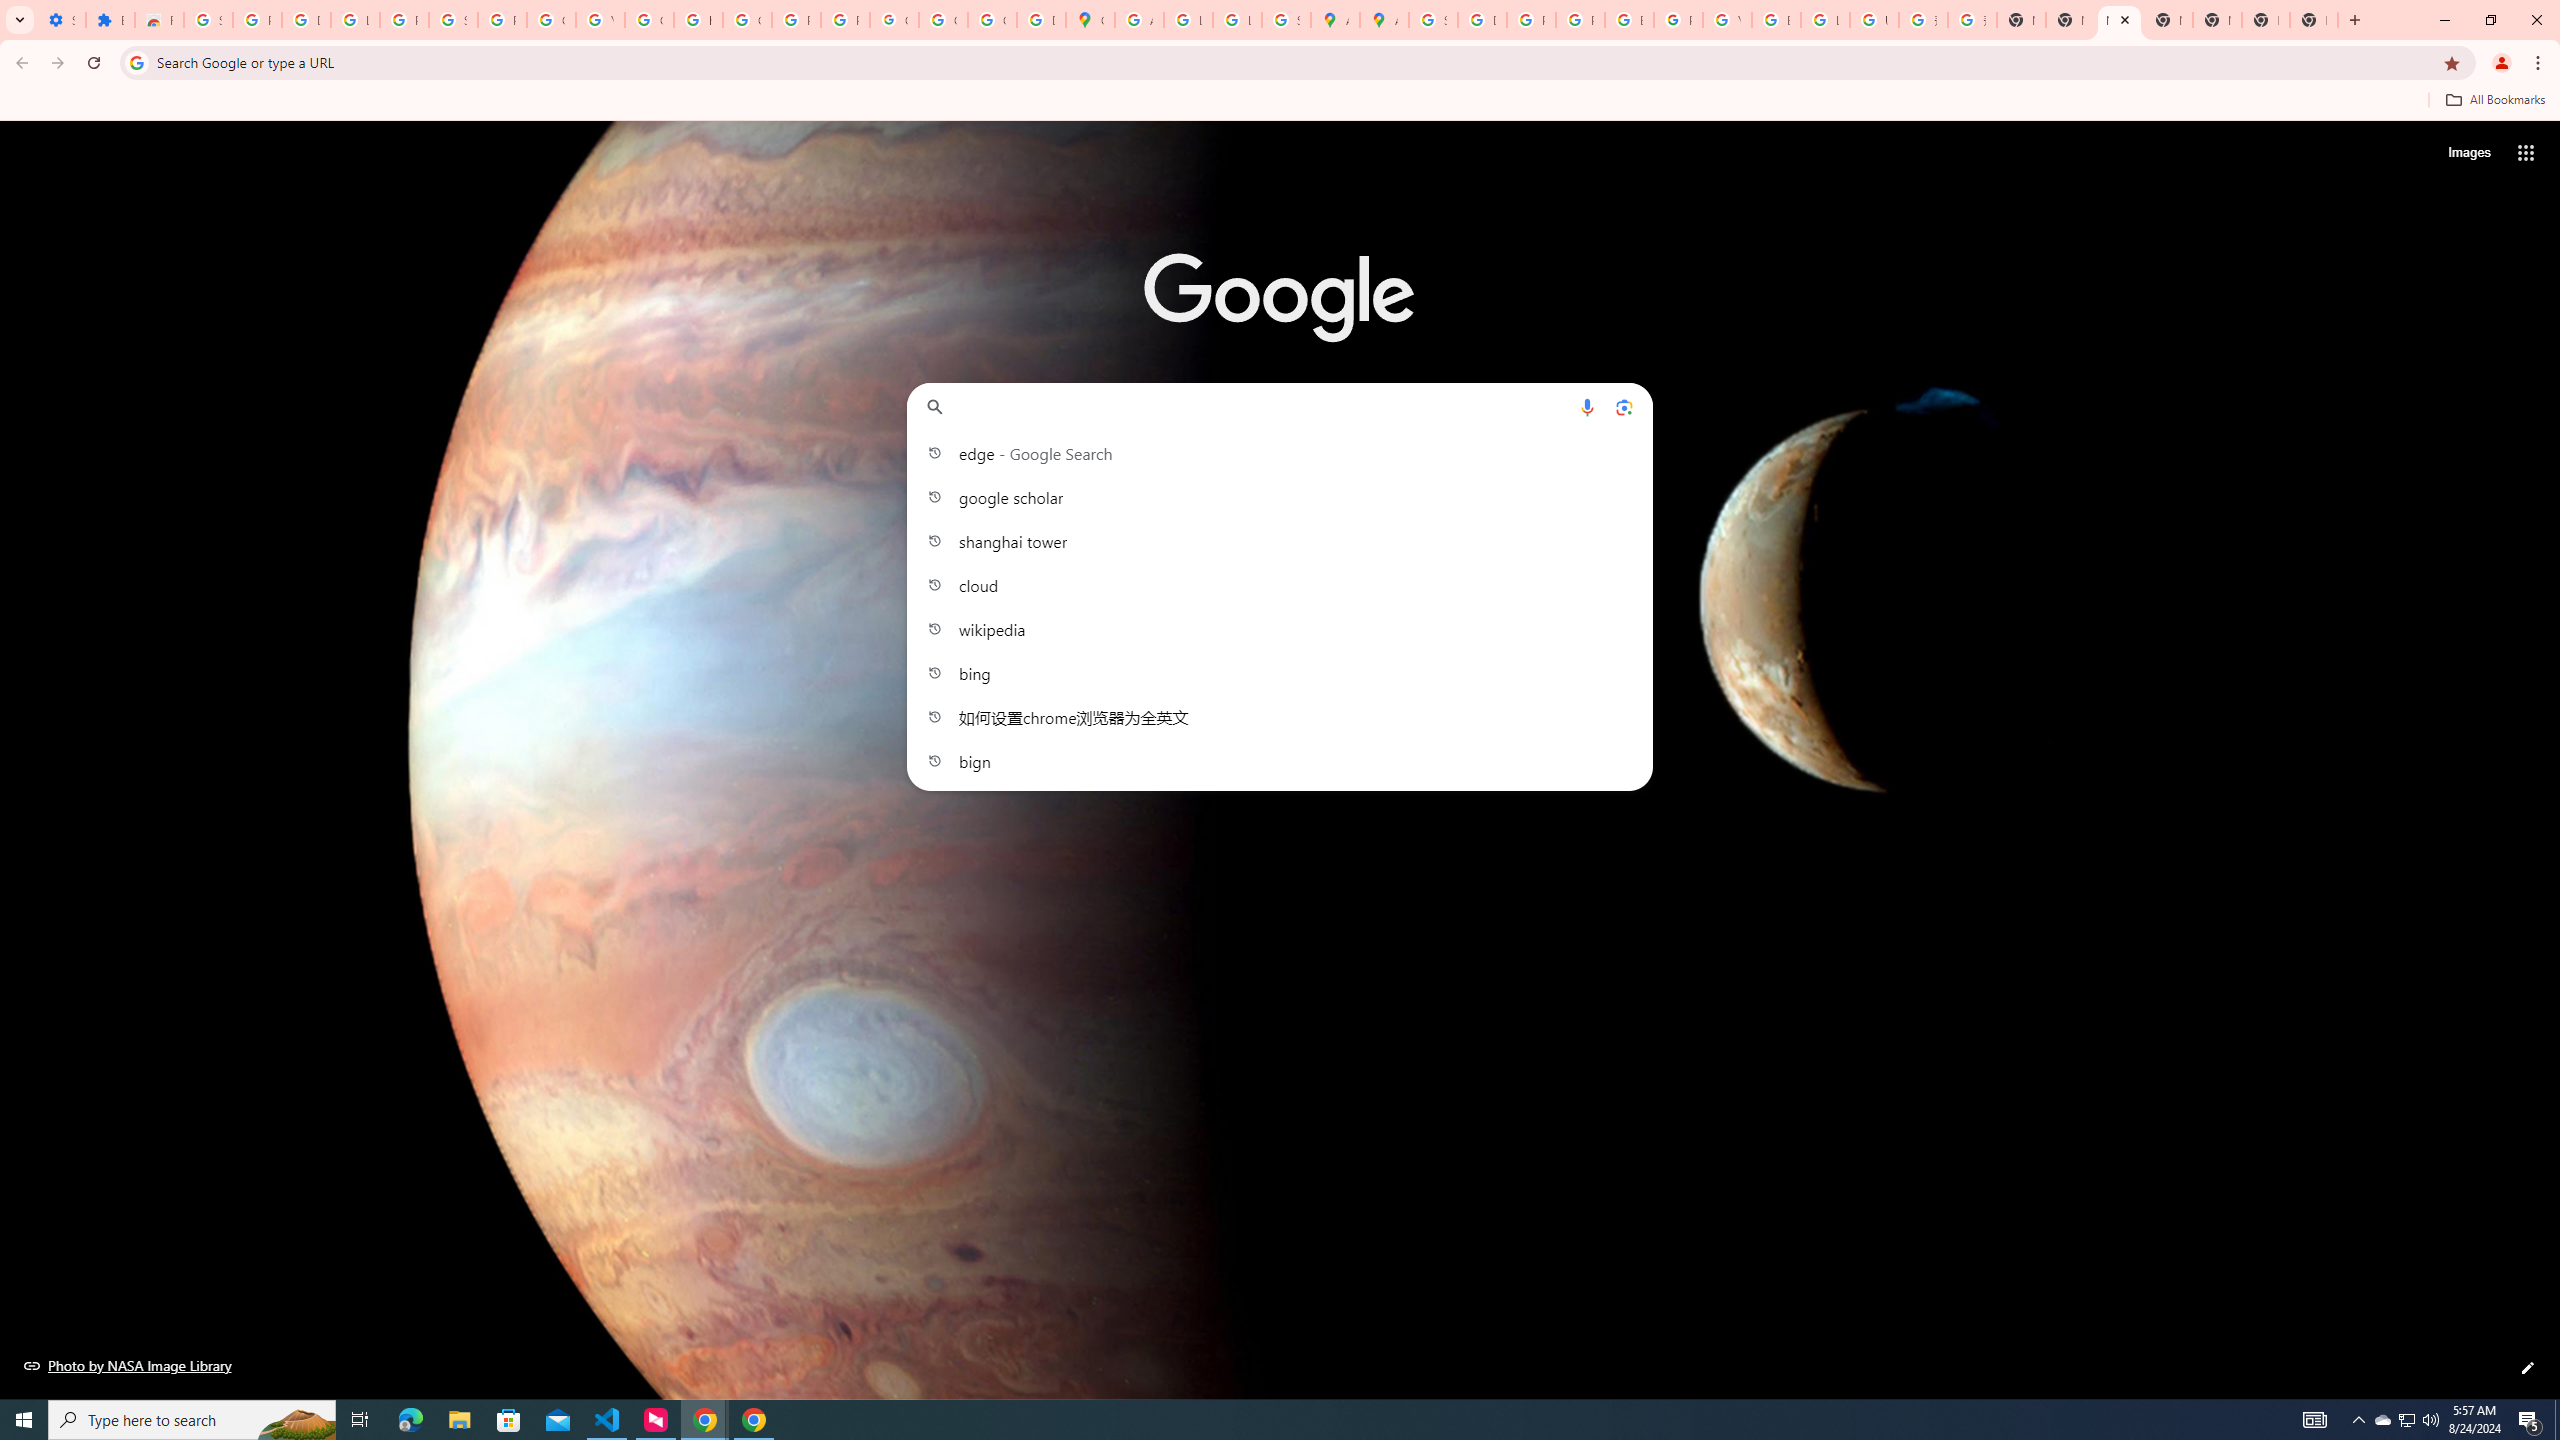 The width and height of the screenshot is (2560, 1440). Describe the element at coordinates (2528, 1368) in the screenshot. I see `Customize this page` at that location.